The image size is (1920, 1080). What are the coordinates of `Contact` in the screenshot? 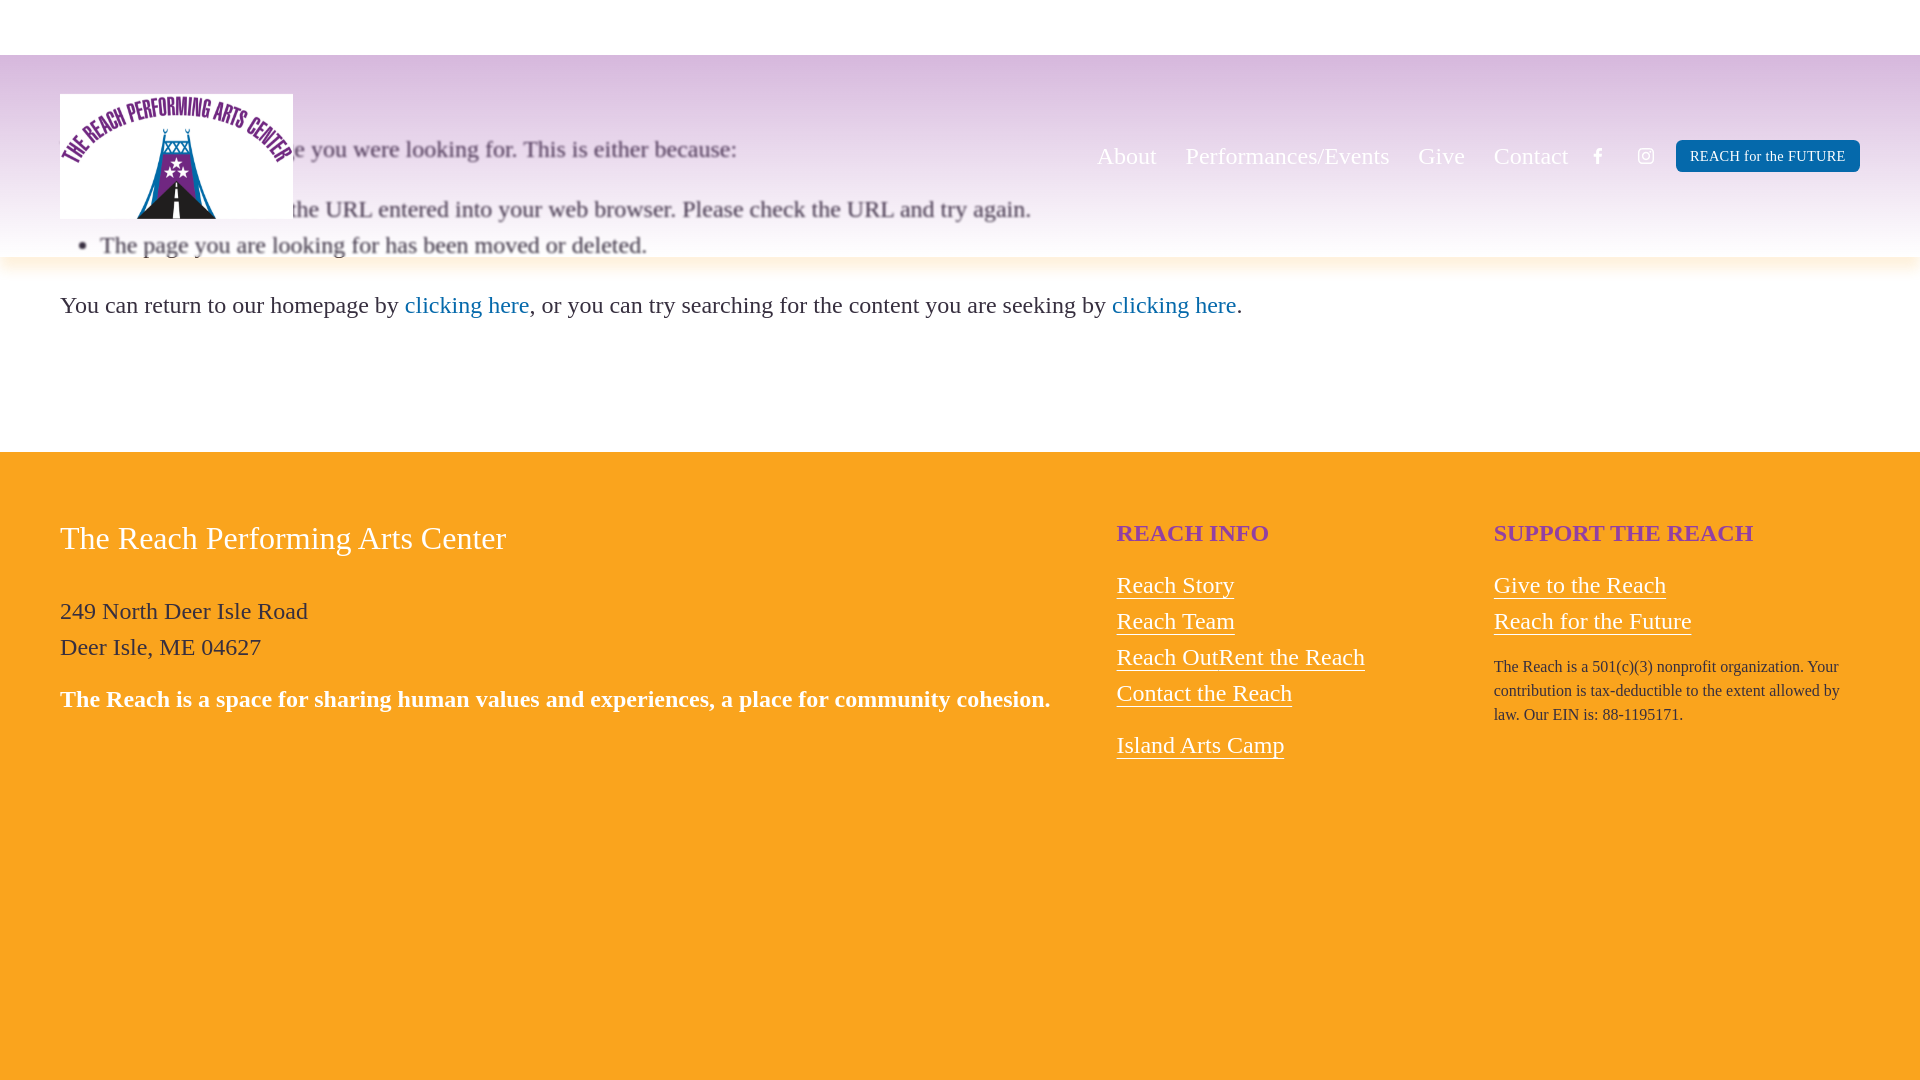 It's located at (1530, 156).